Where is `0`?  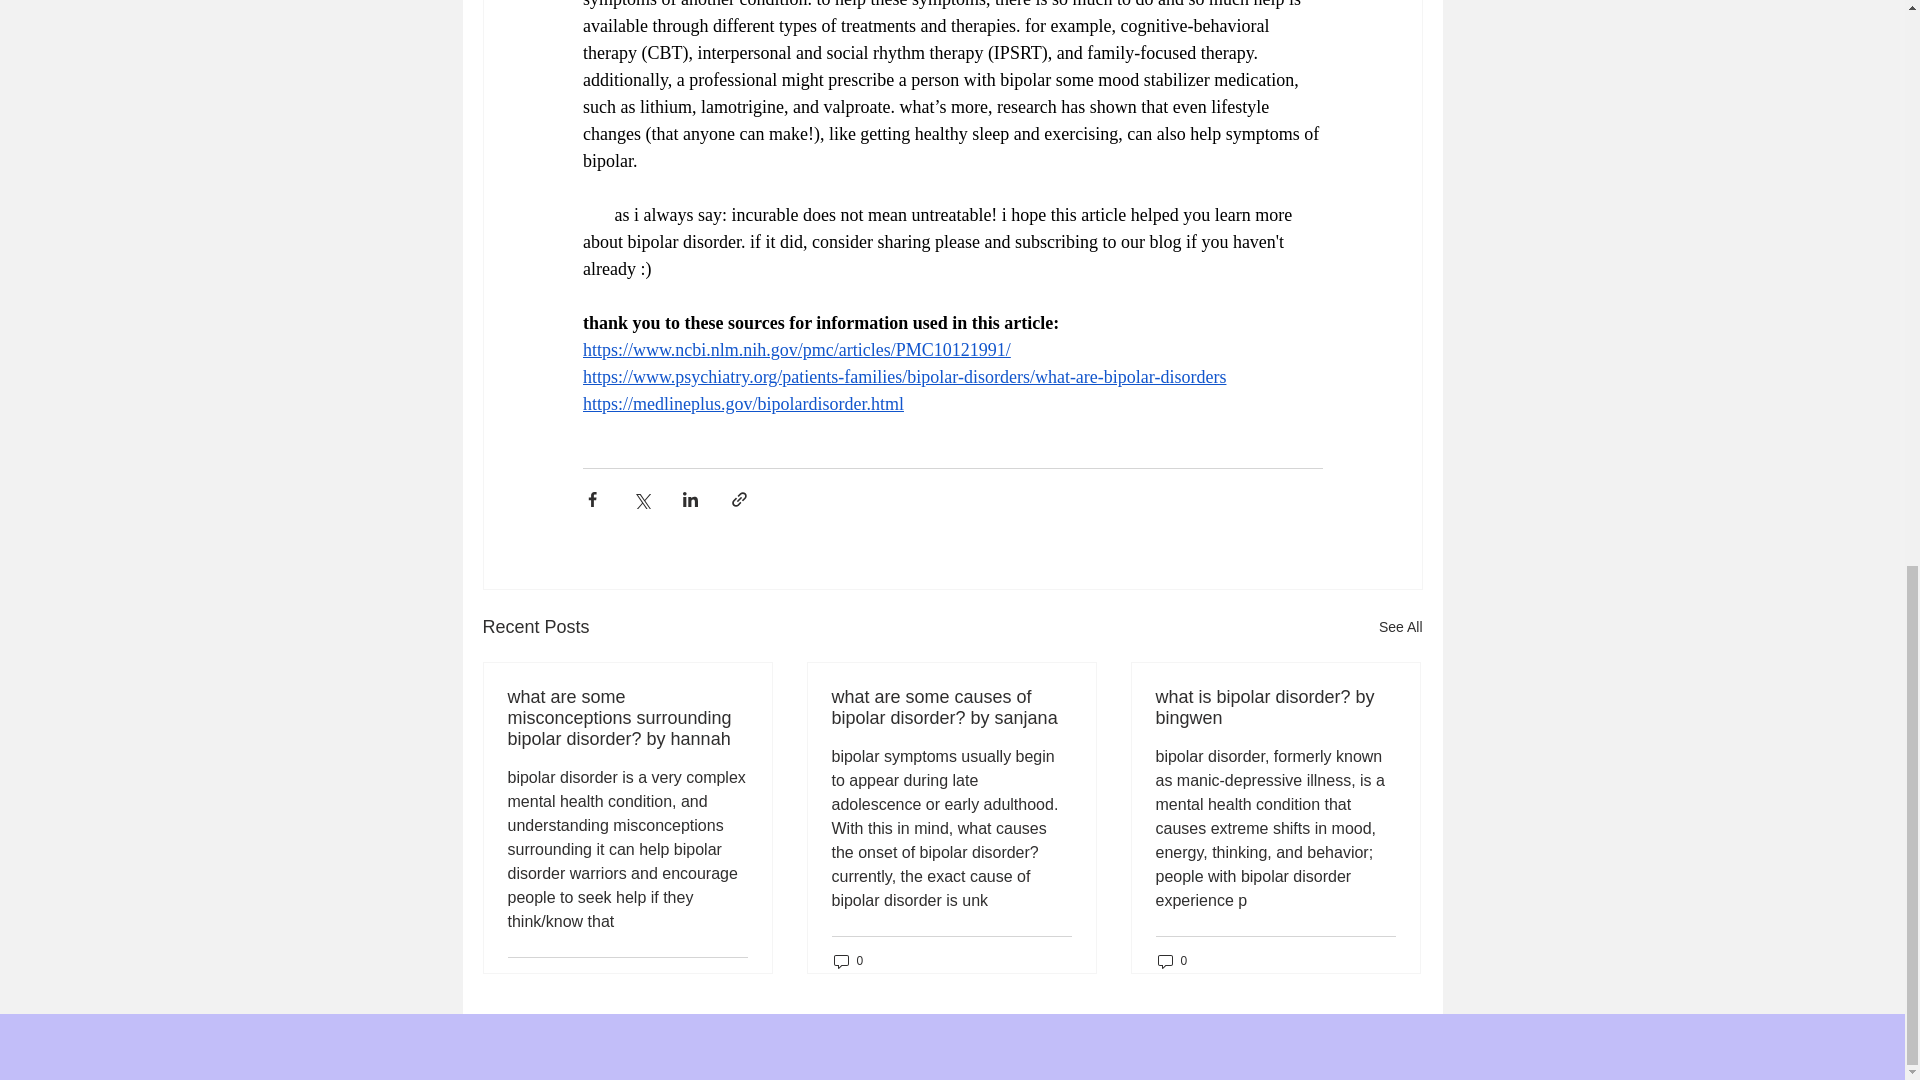 0 is located at coordinates (848, 960).